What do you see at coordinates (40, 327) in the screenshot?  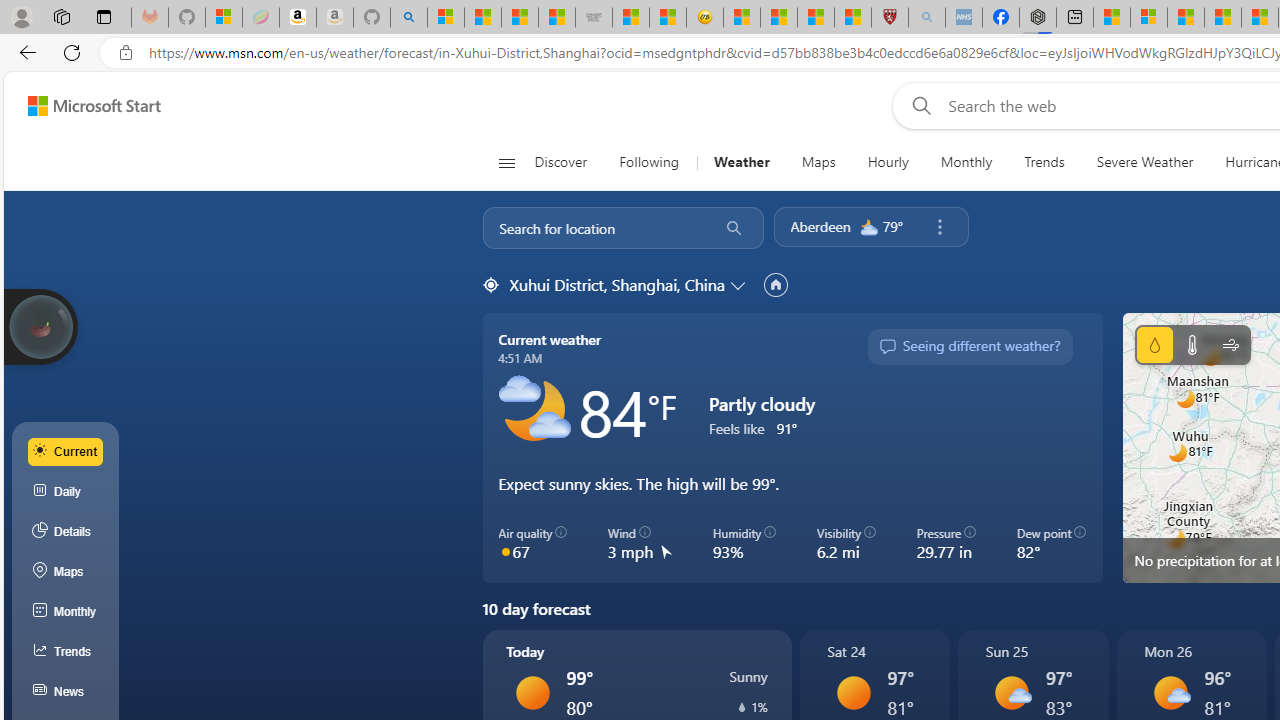 I see `Join us in planting real trees to help our planet!` at bounding box center [40, 327].